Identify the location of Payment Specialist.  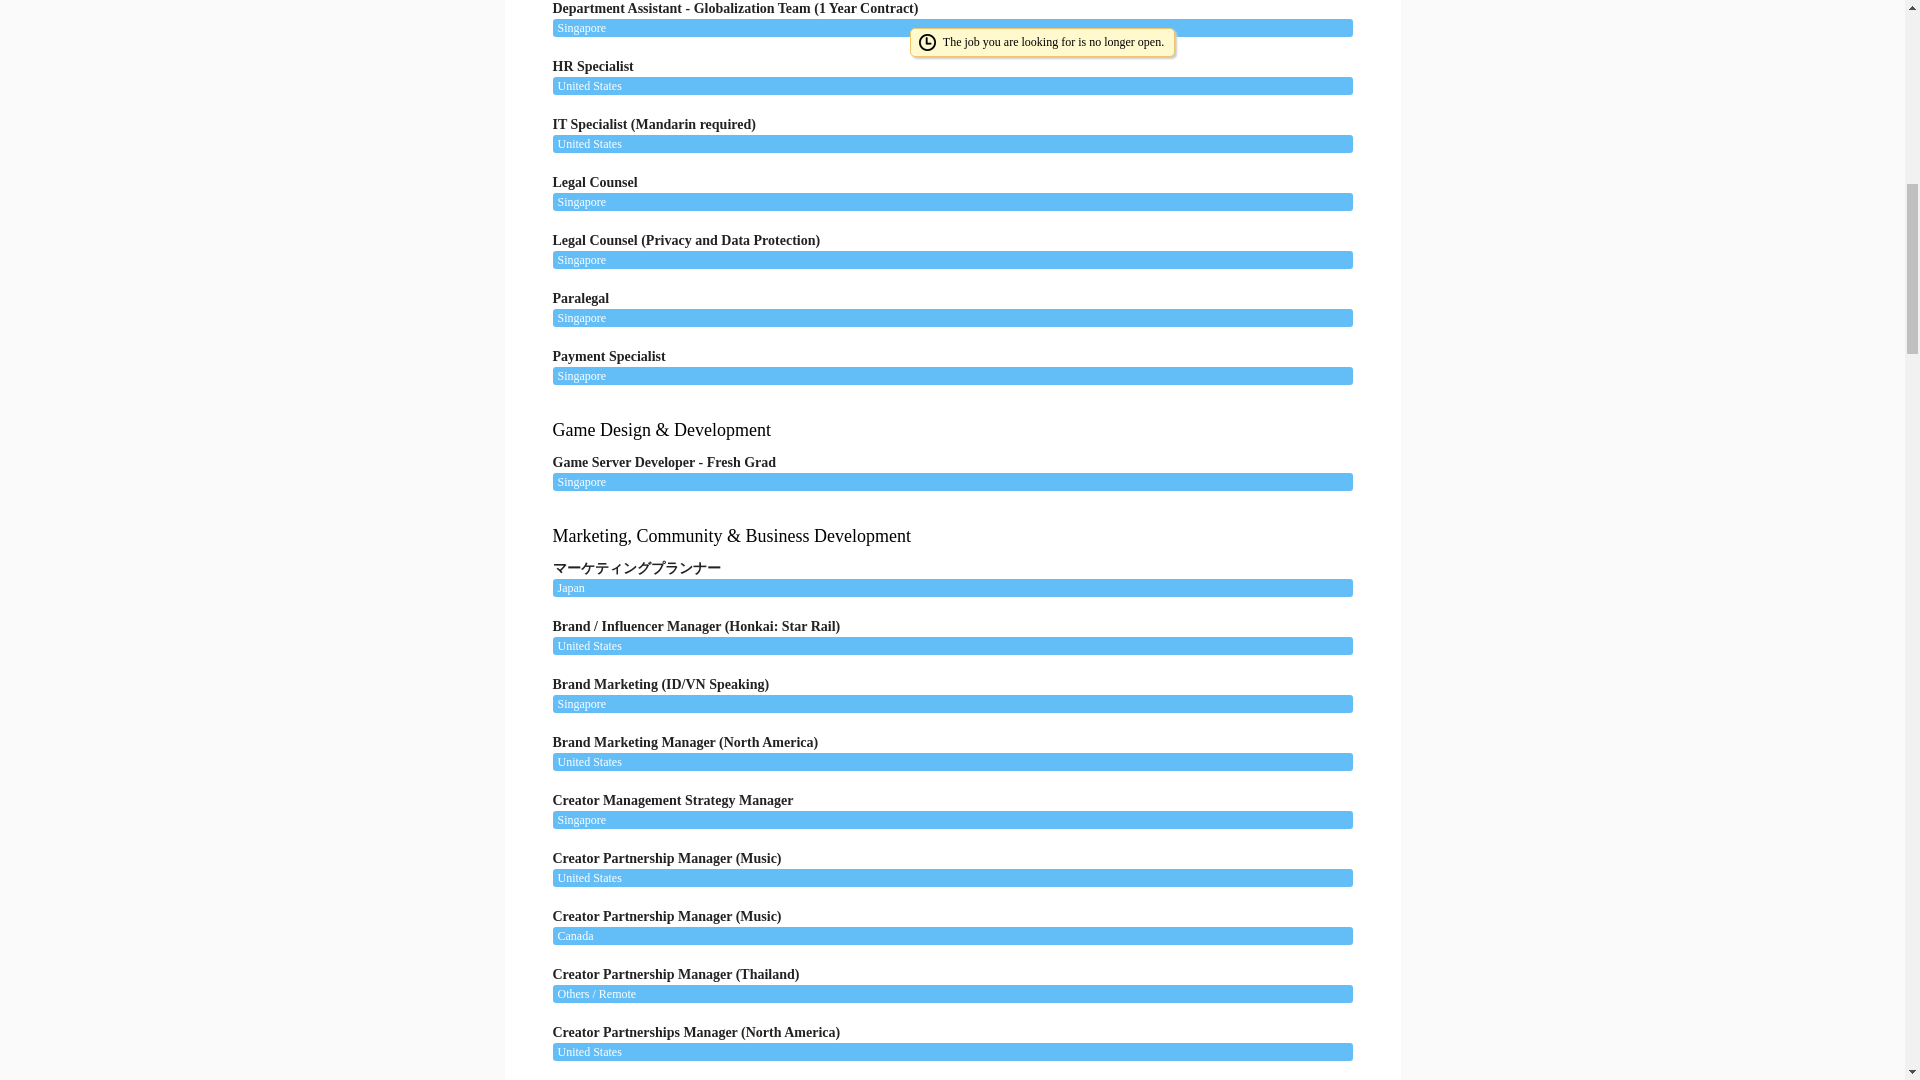
(941, 362).